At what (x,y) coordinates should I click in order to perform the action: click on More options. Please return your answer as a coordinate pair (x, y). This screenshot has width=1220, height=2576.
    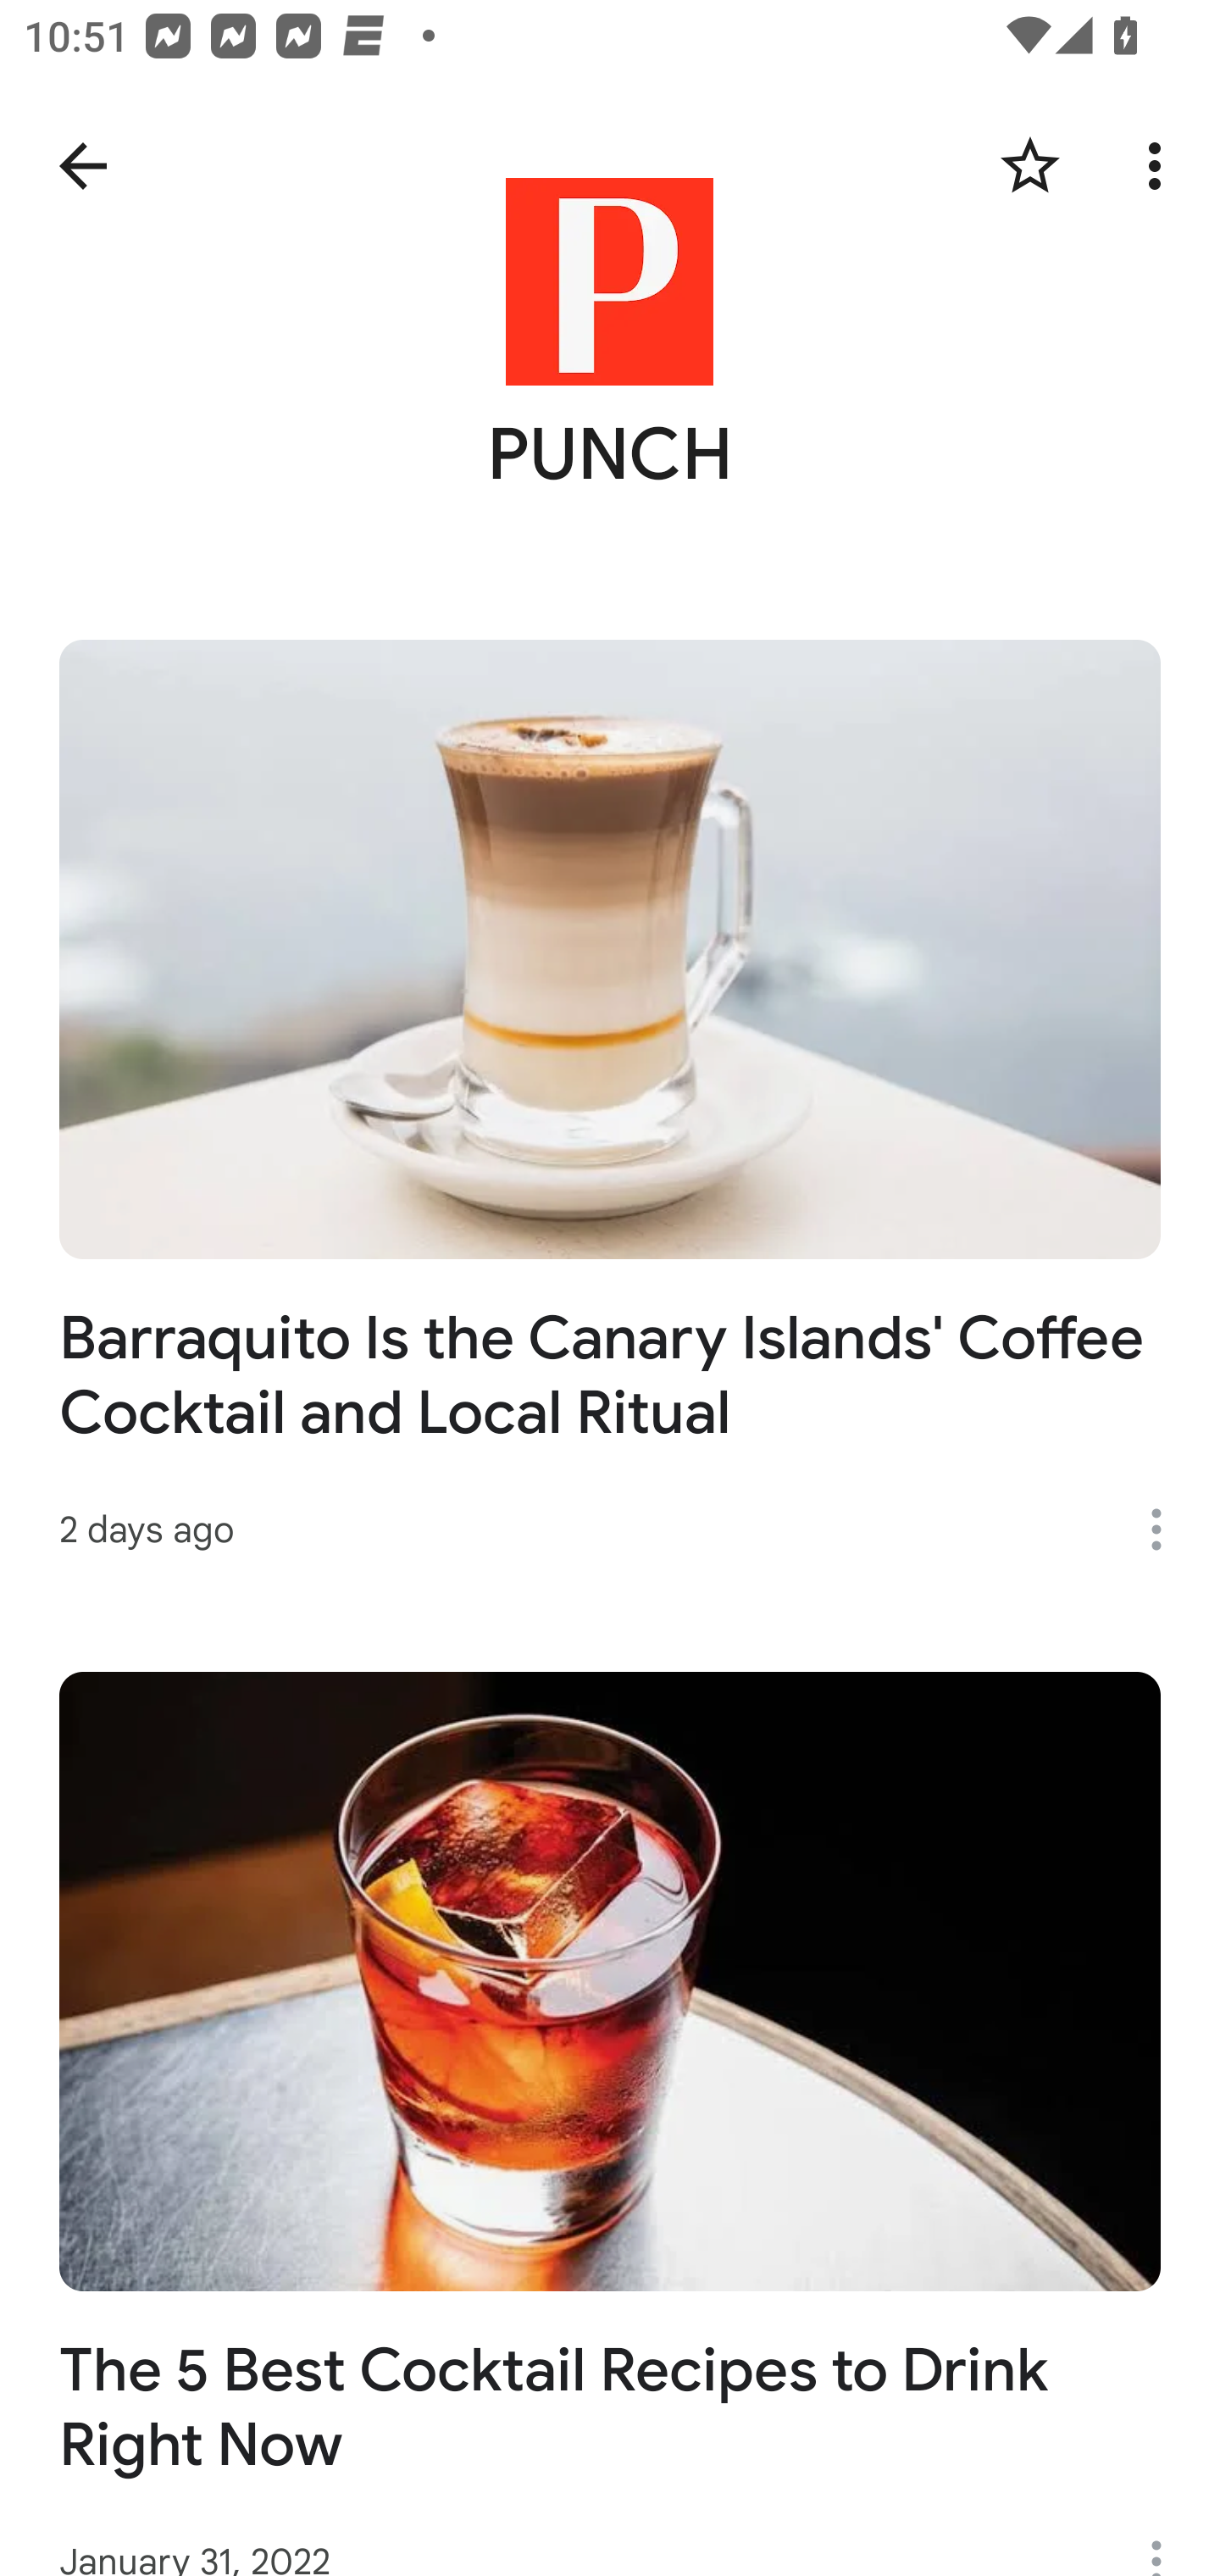
    Looking at the image, I should click on (1161, 166).